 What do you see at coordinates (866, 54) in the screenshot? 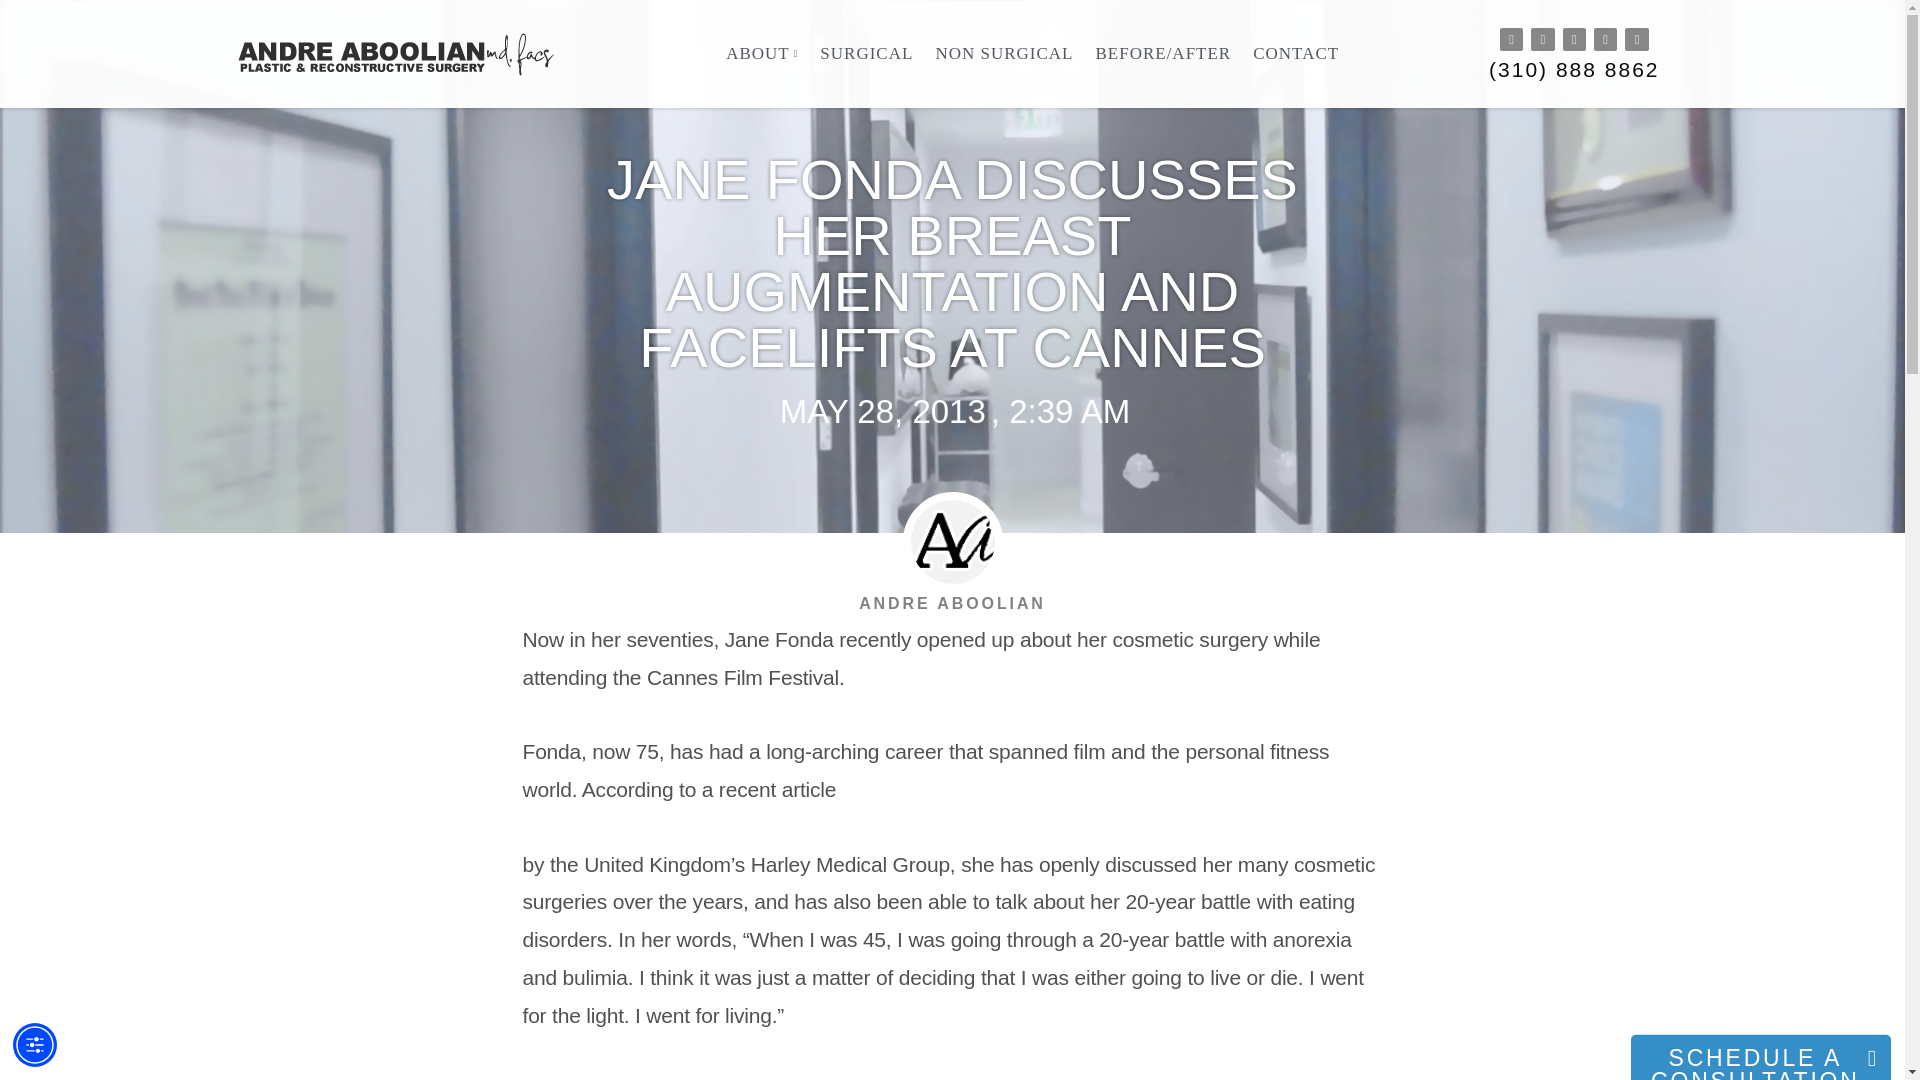
I see `SURGICAL` at bounding box center [866, 54].